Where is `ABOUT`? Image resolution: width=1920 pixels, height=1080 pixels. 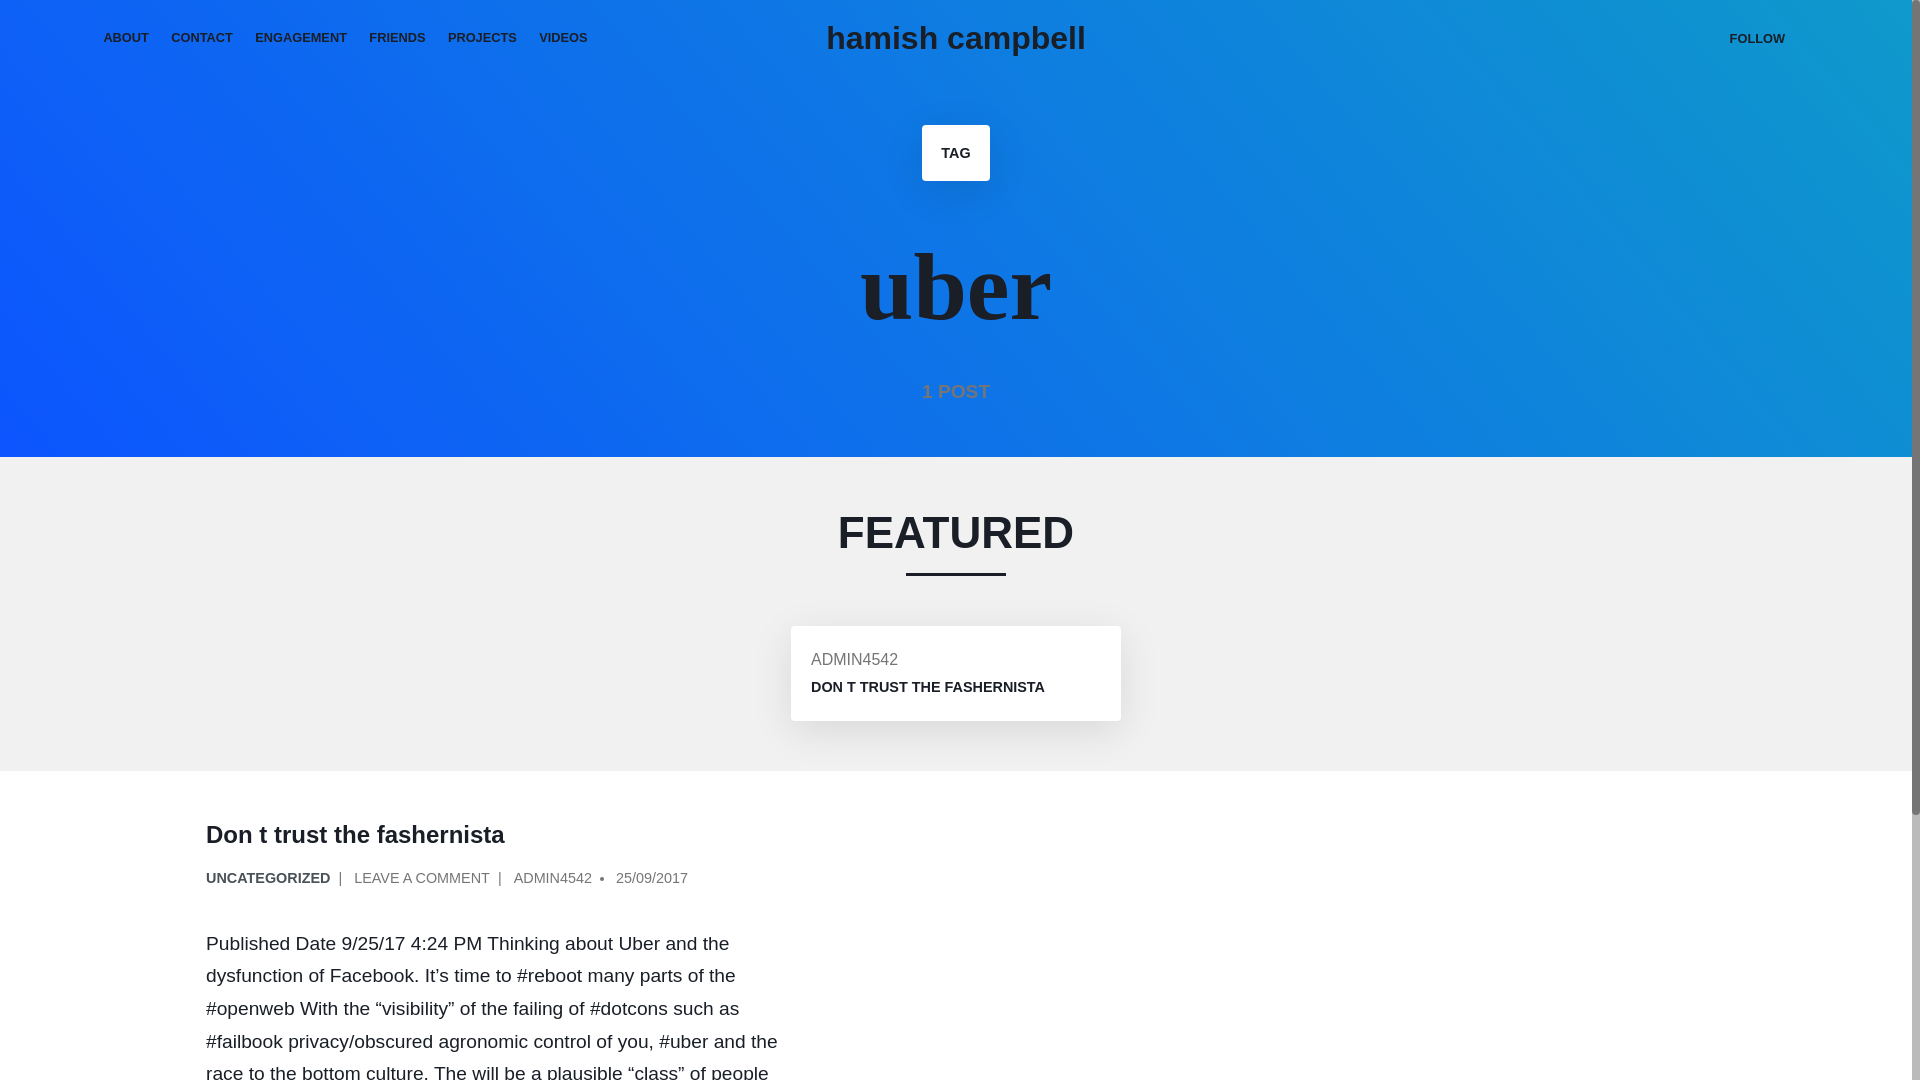
ABOUT is located at coordinates (126, 38).